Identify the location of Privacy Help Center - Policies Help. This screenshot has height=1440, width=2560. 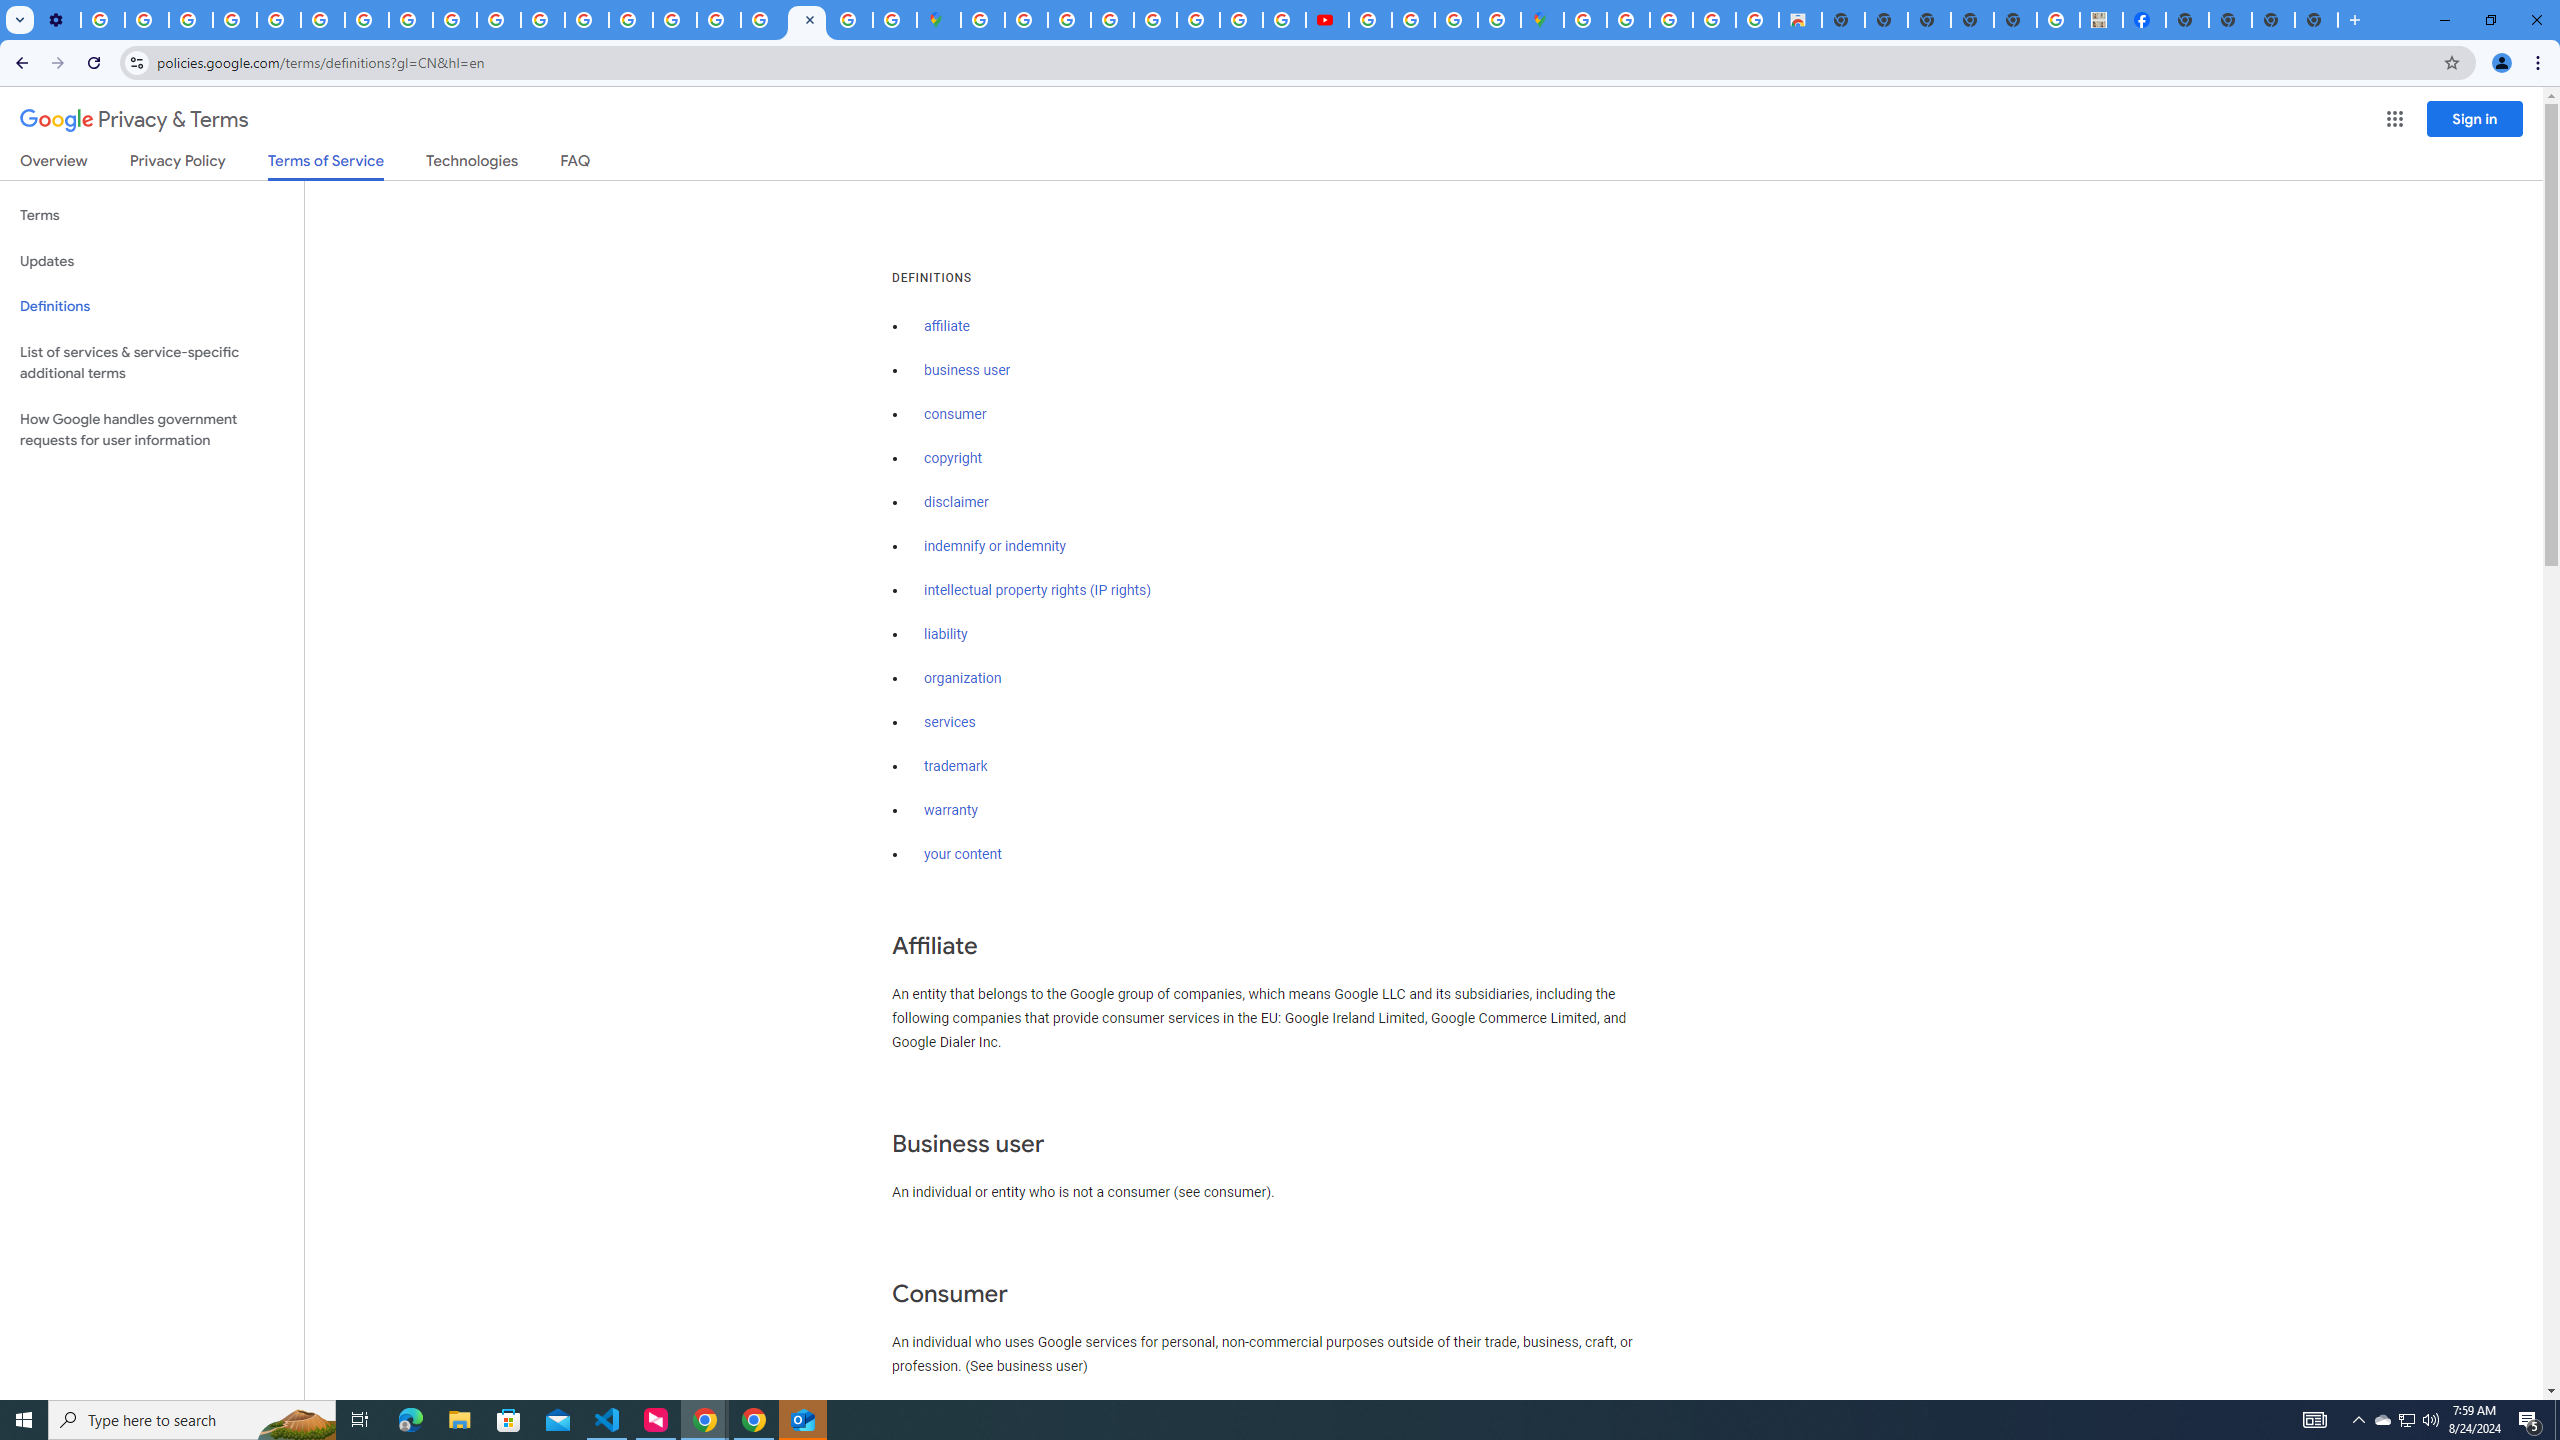
(586, 20).